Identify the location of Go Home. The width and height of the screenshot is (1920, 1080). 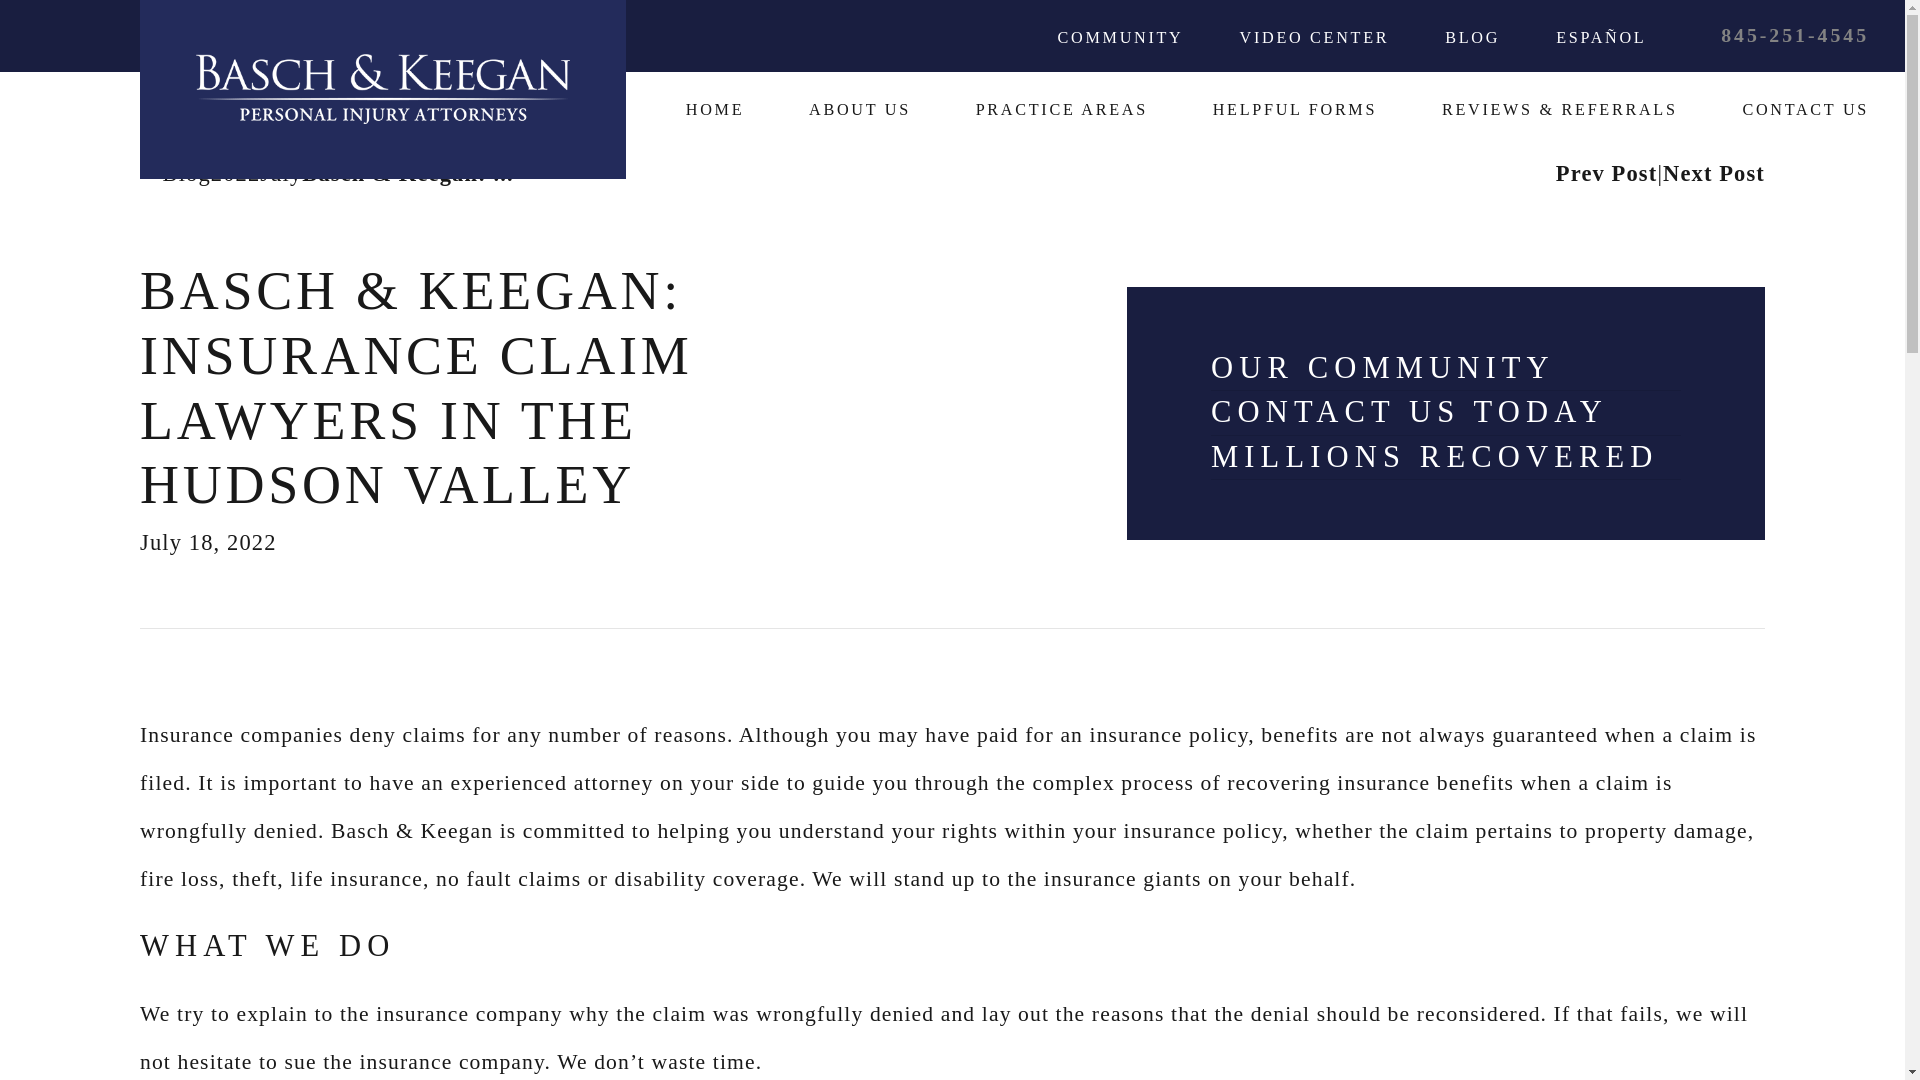
(152, 174).